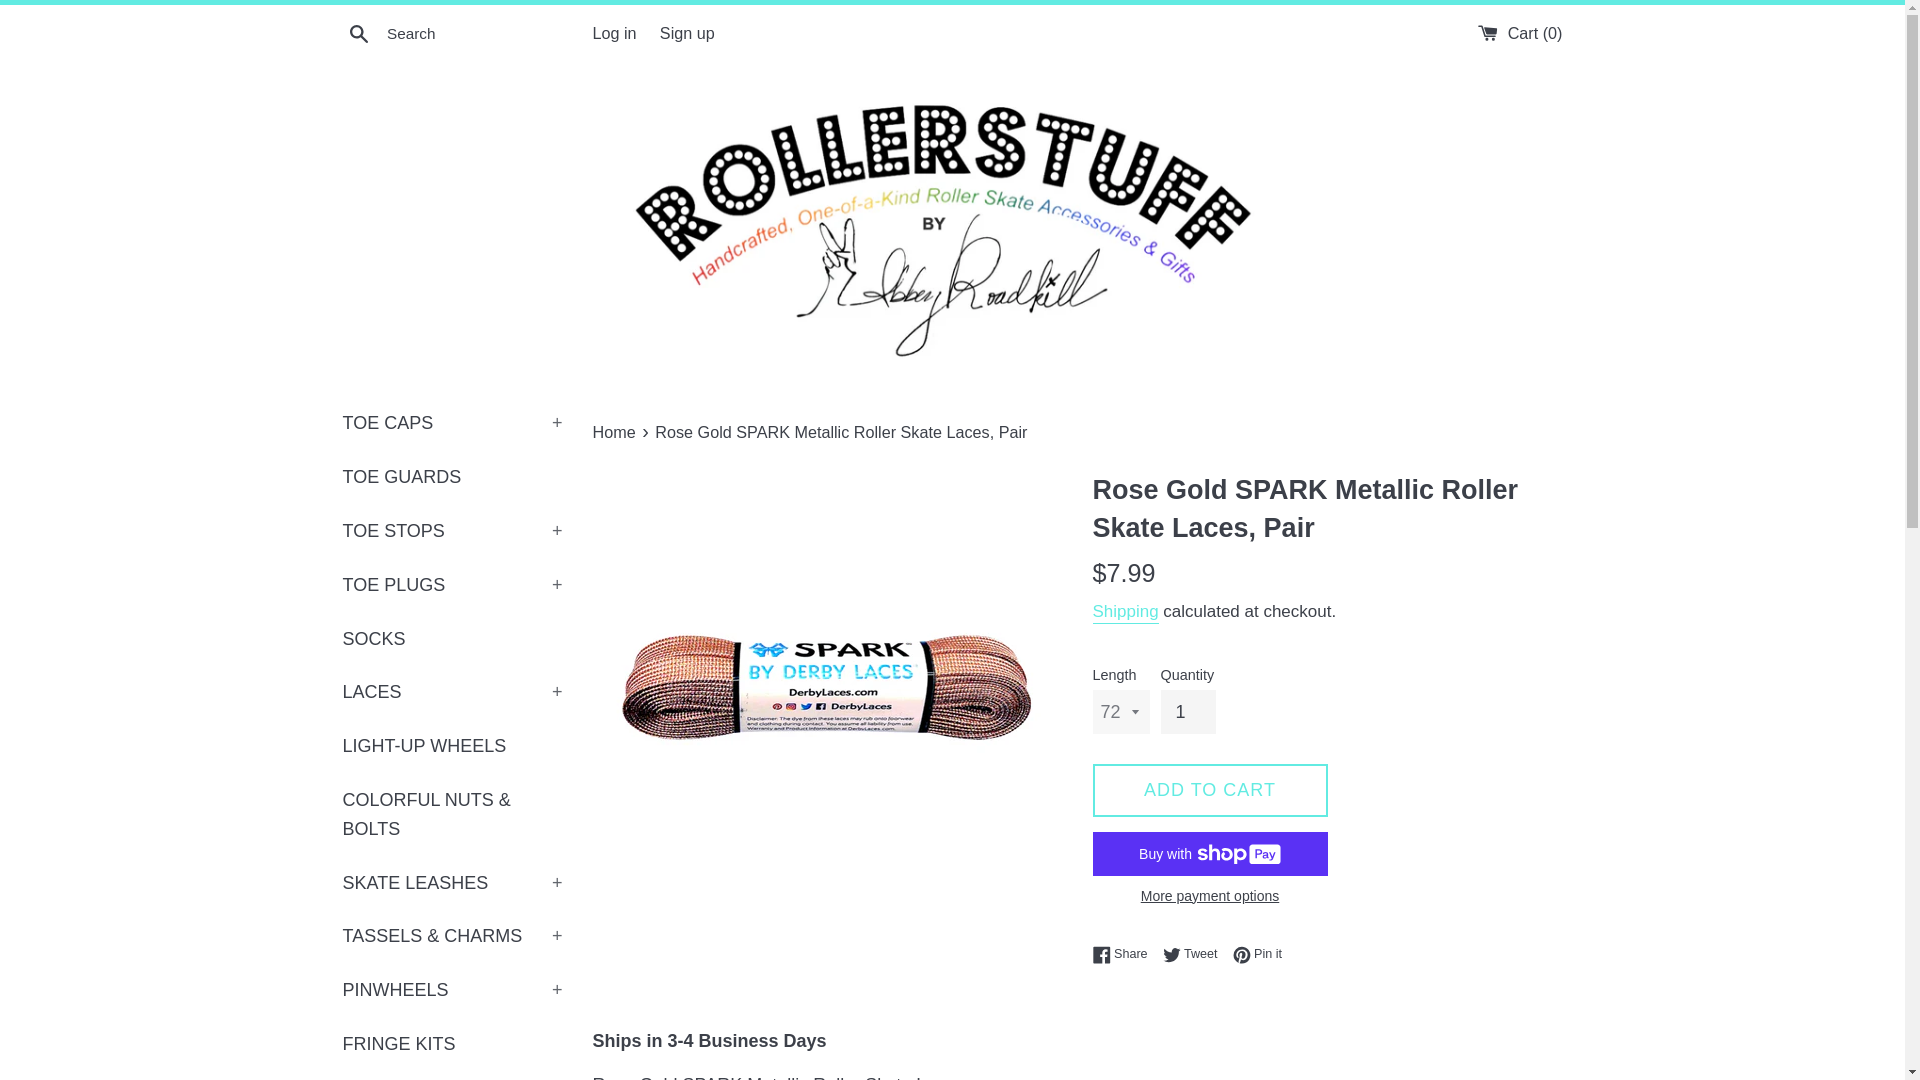  I want to click on TOE GUARDS, so click(452, 478).